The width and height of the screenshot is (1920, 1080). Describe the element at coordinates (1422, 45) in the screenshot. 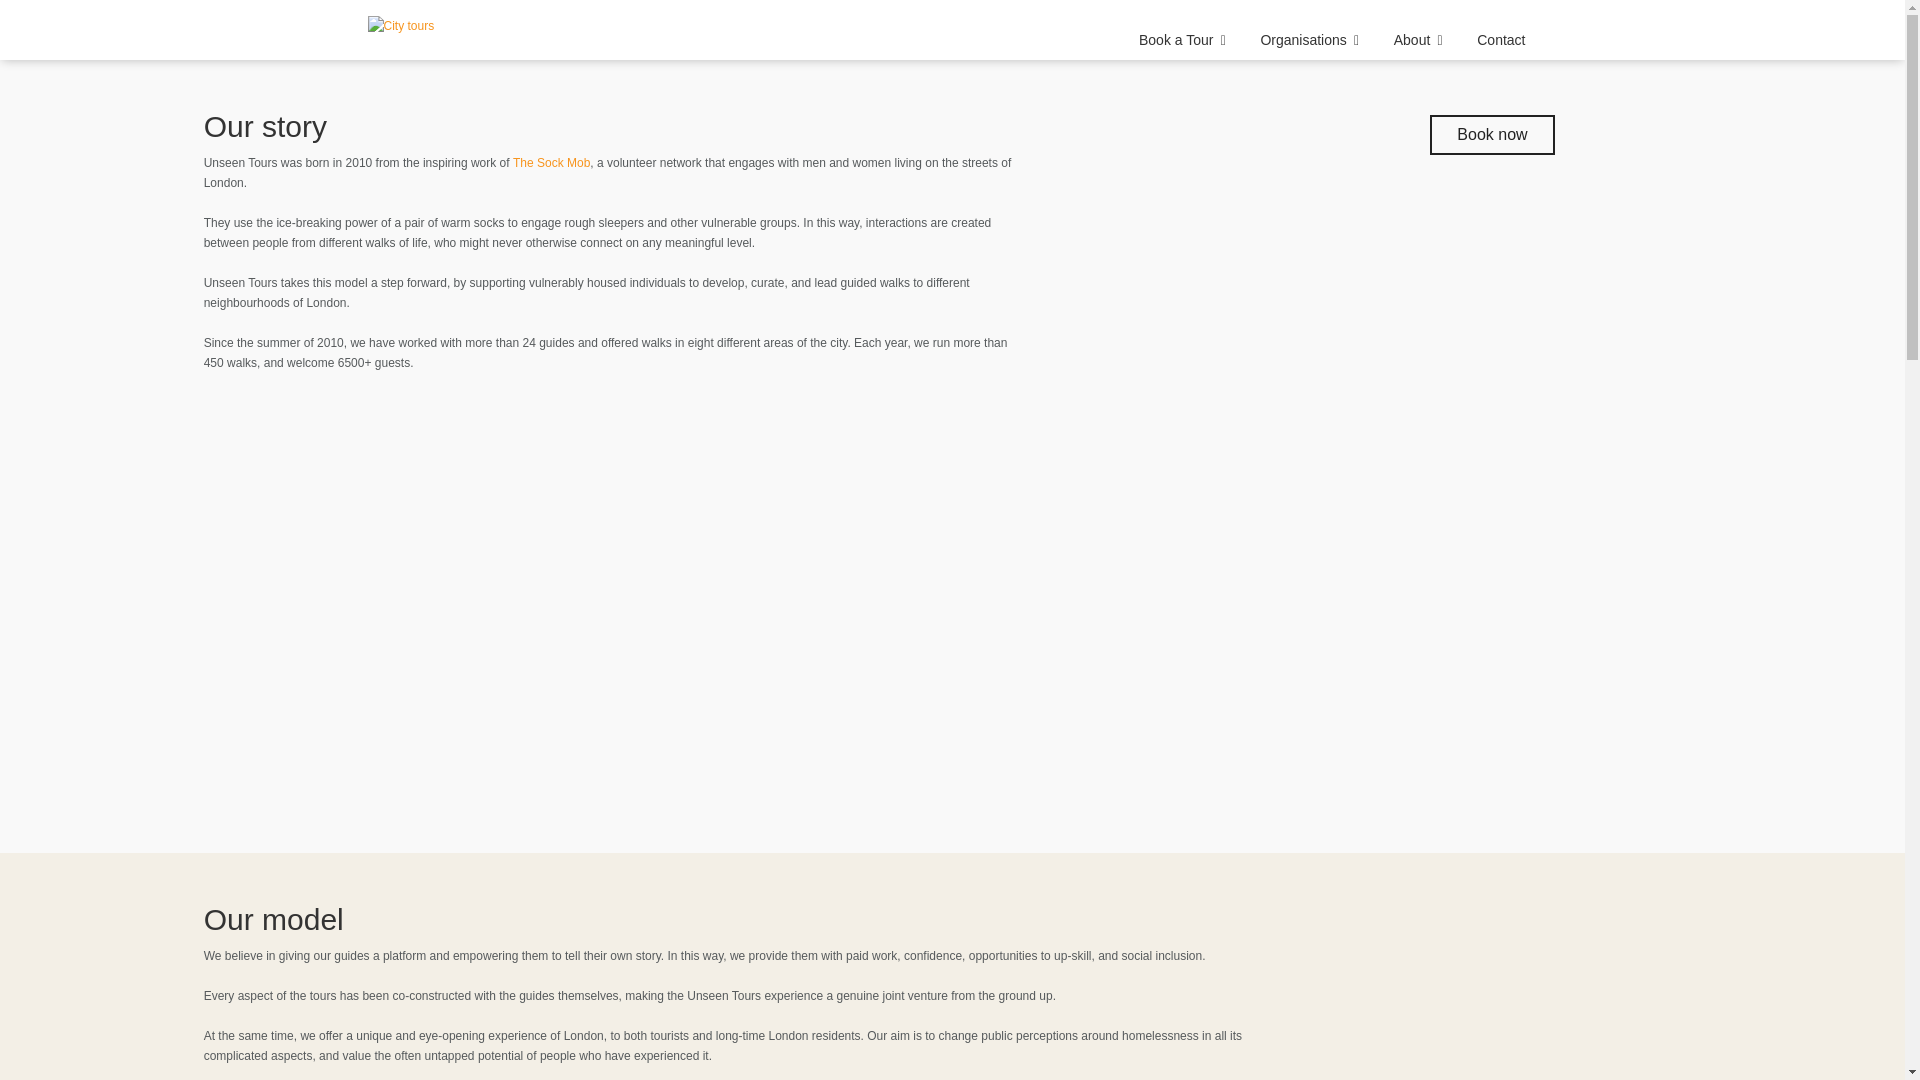

I see `About` at that location.